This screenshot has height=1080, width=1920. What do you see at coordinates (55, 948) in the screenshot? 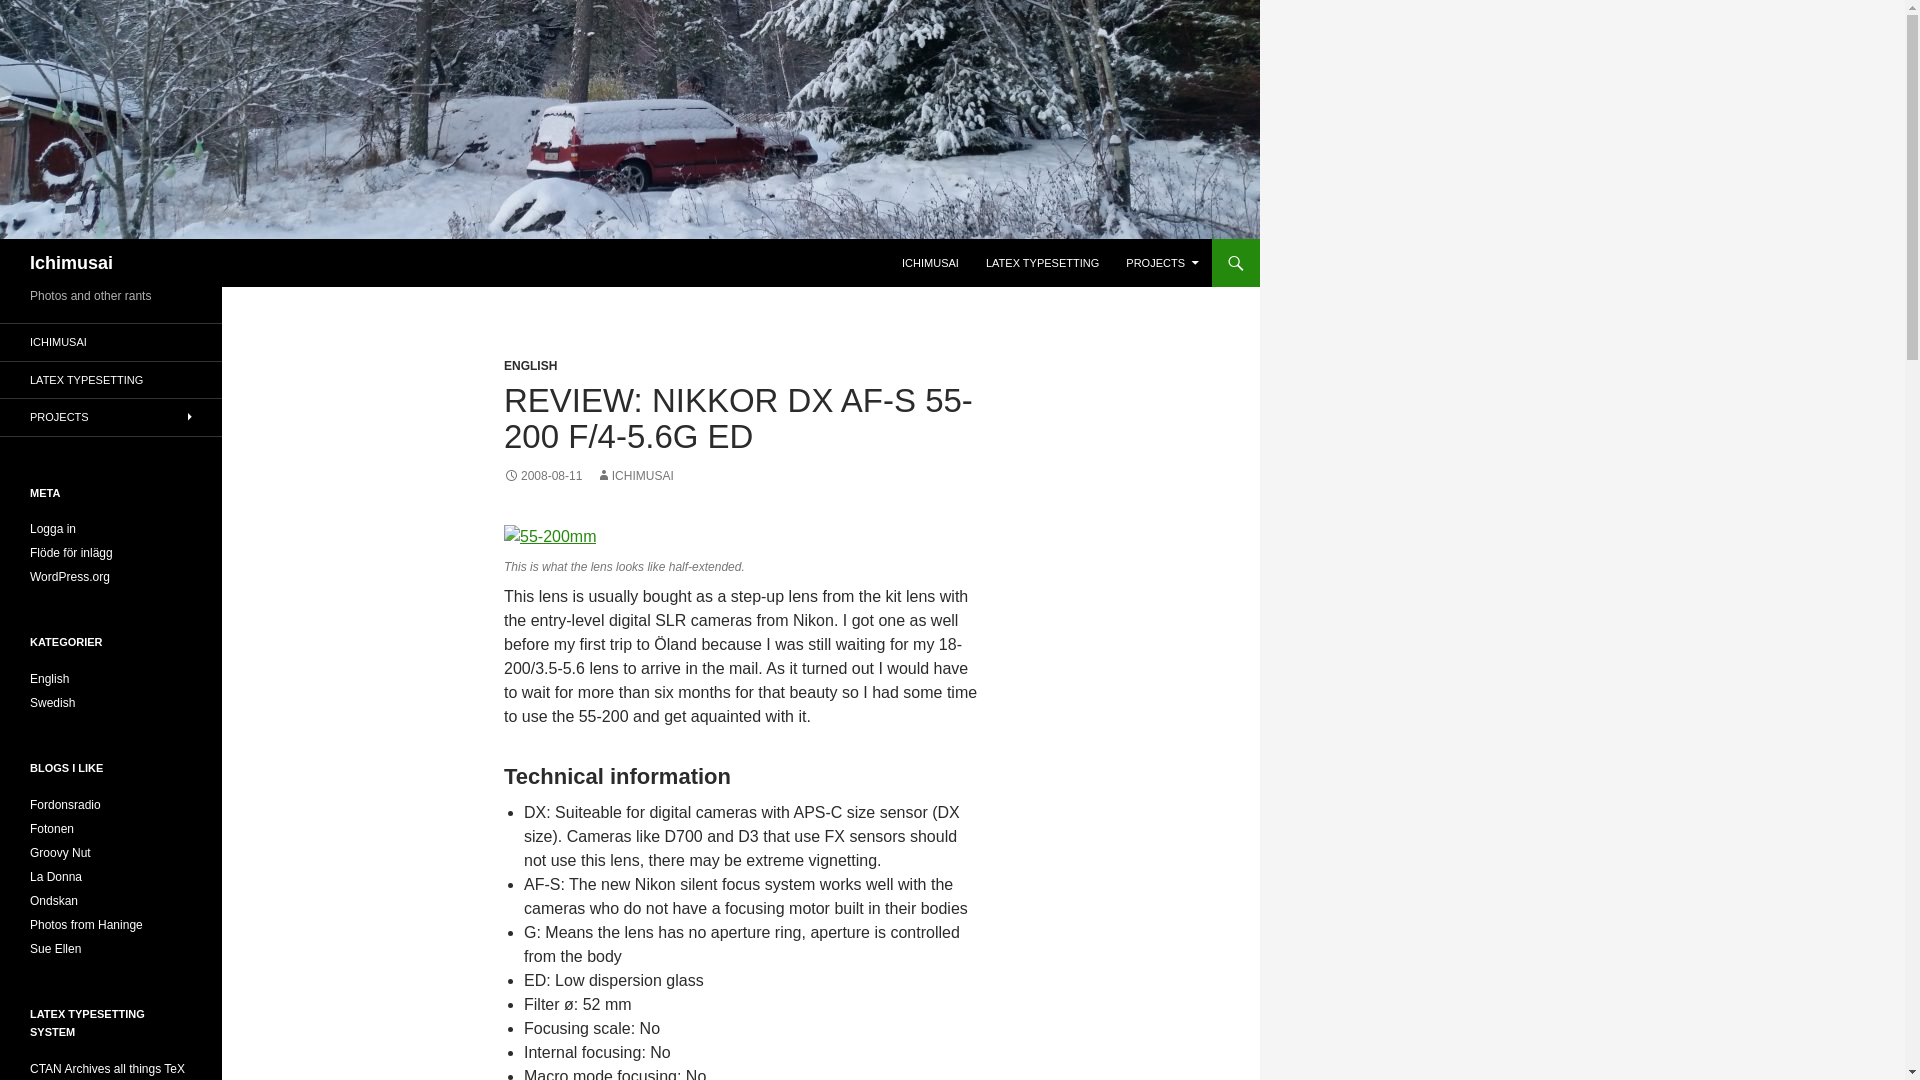
I see `Linda Hedins blog` at bounding box center [55, 948].